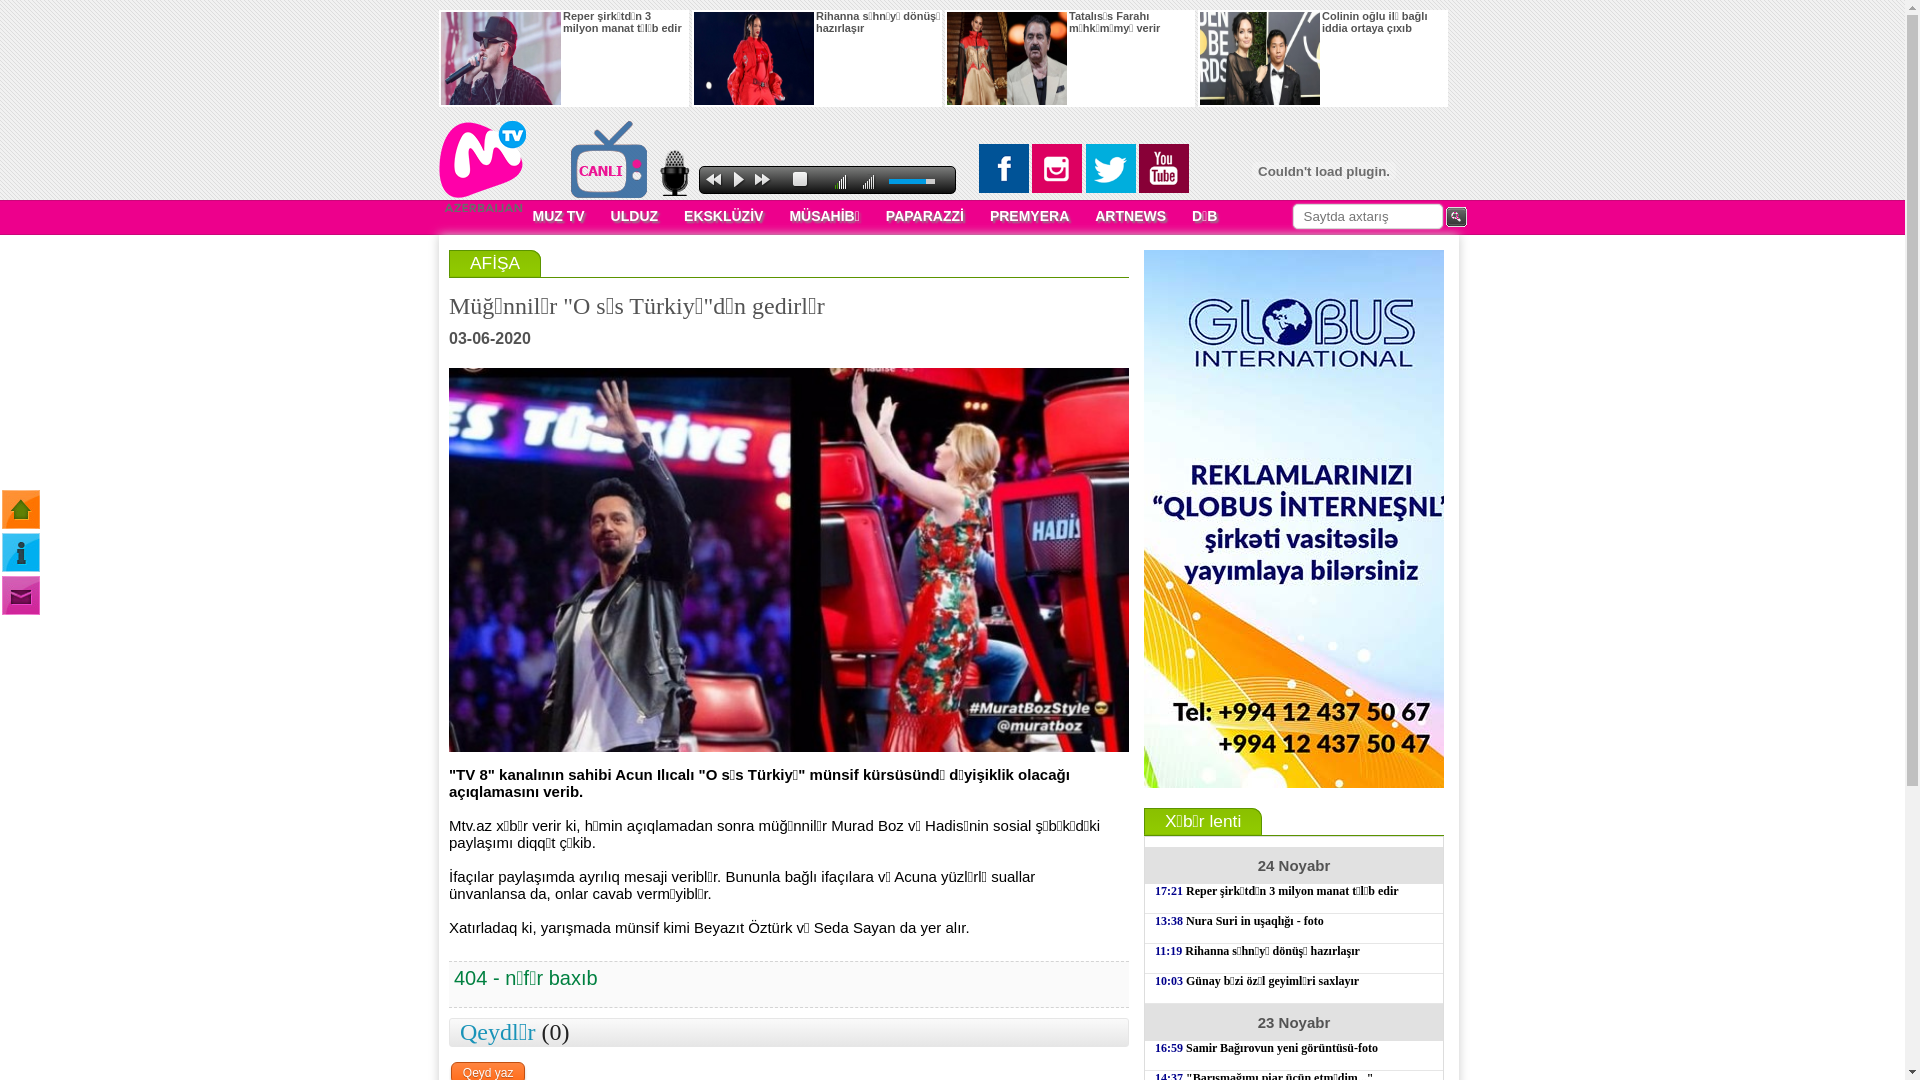 Image resolution: width=1920 pixels, height=1080 pixels. Describe the element at coordinates (1476, 216) in the screenshot. I see ` ` at that location.